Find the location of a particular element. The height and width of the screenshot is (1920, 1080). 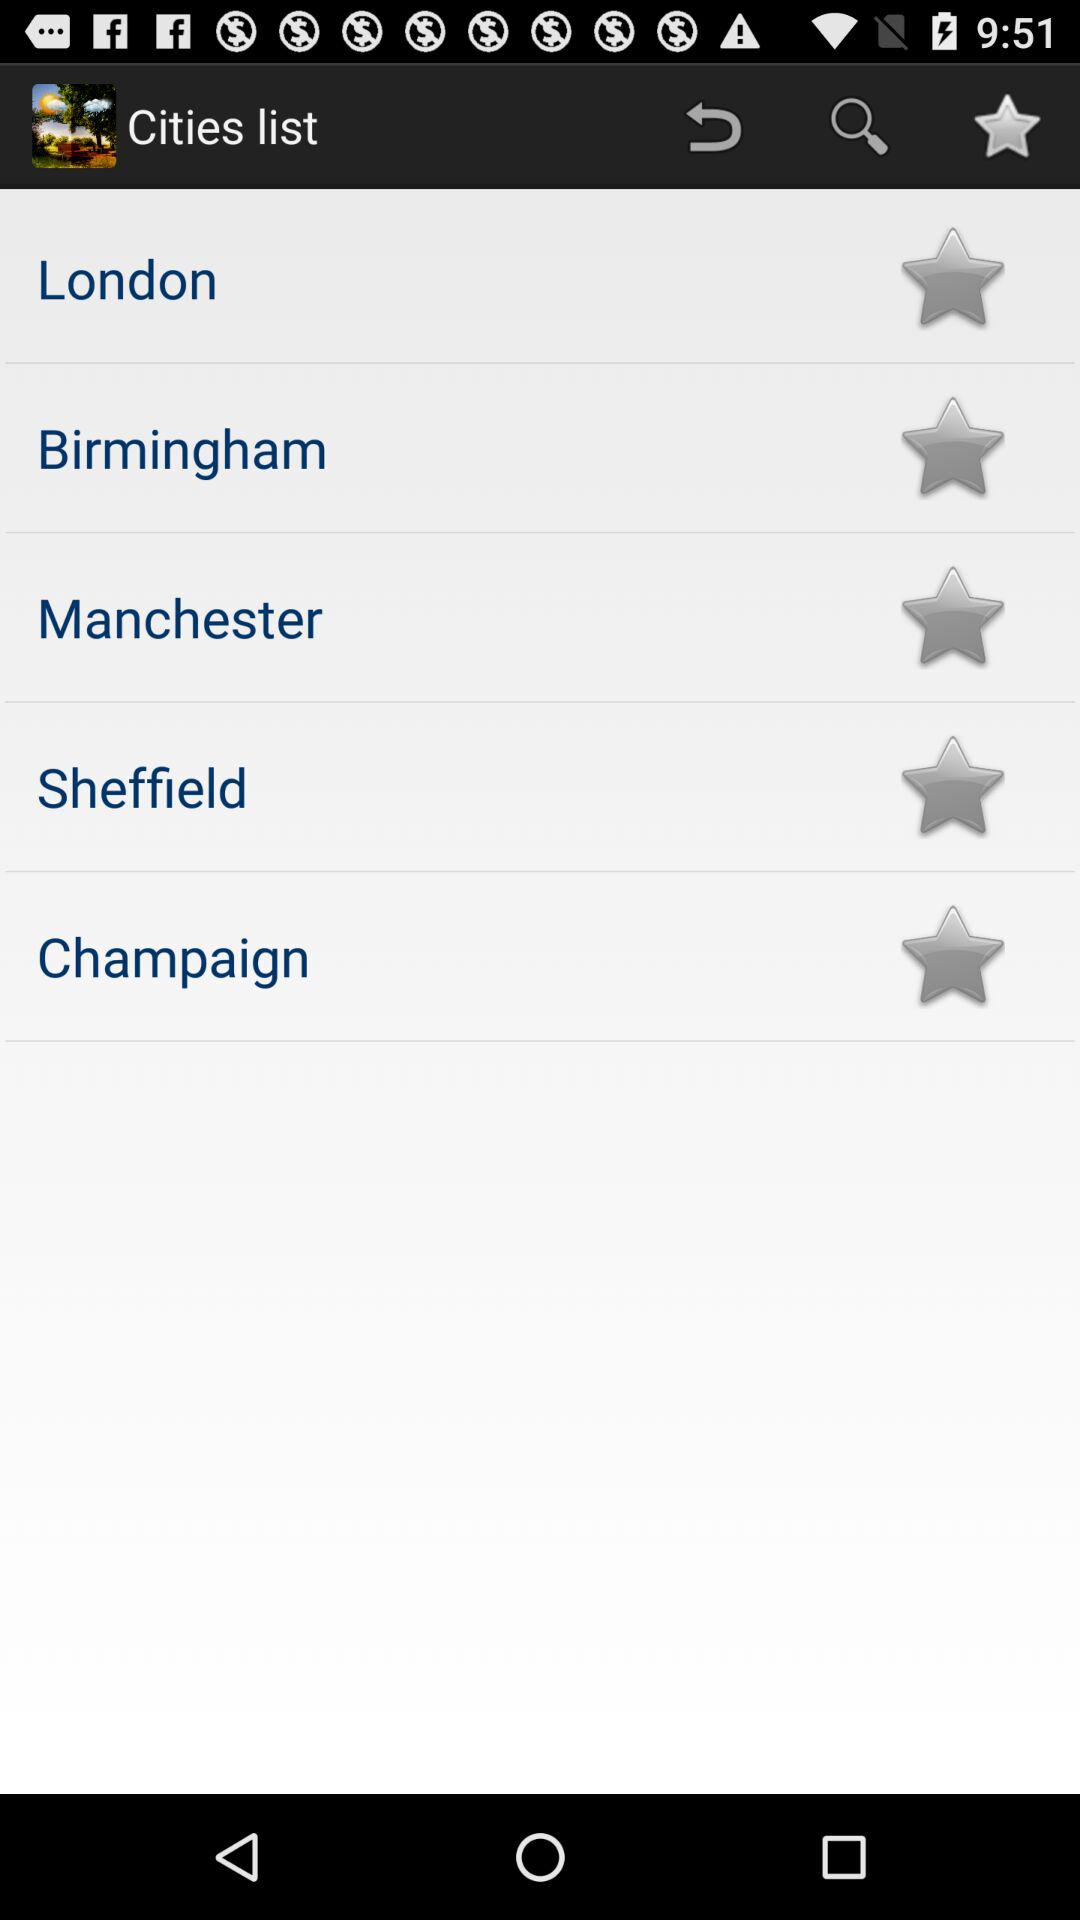

check list is located at coordinates (952, 616).